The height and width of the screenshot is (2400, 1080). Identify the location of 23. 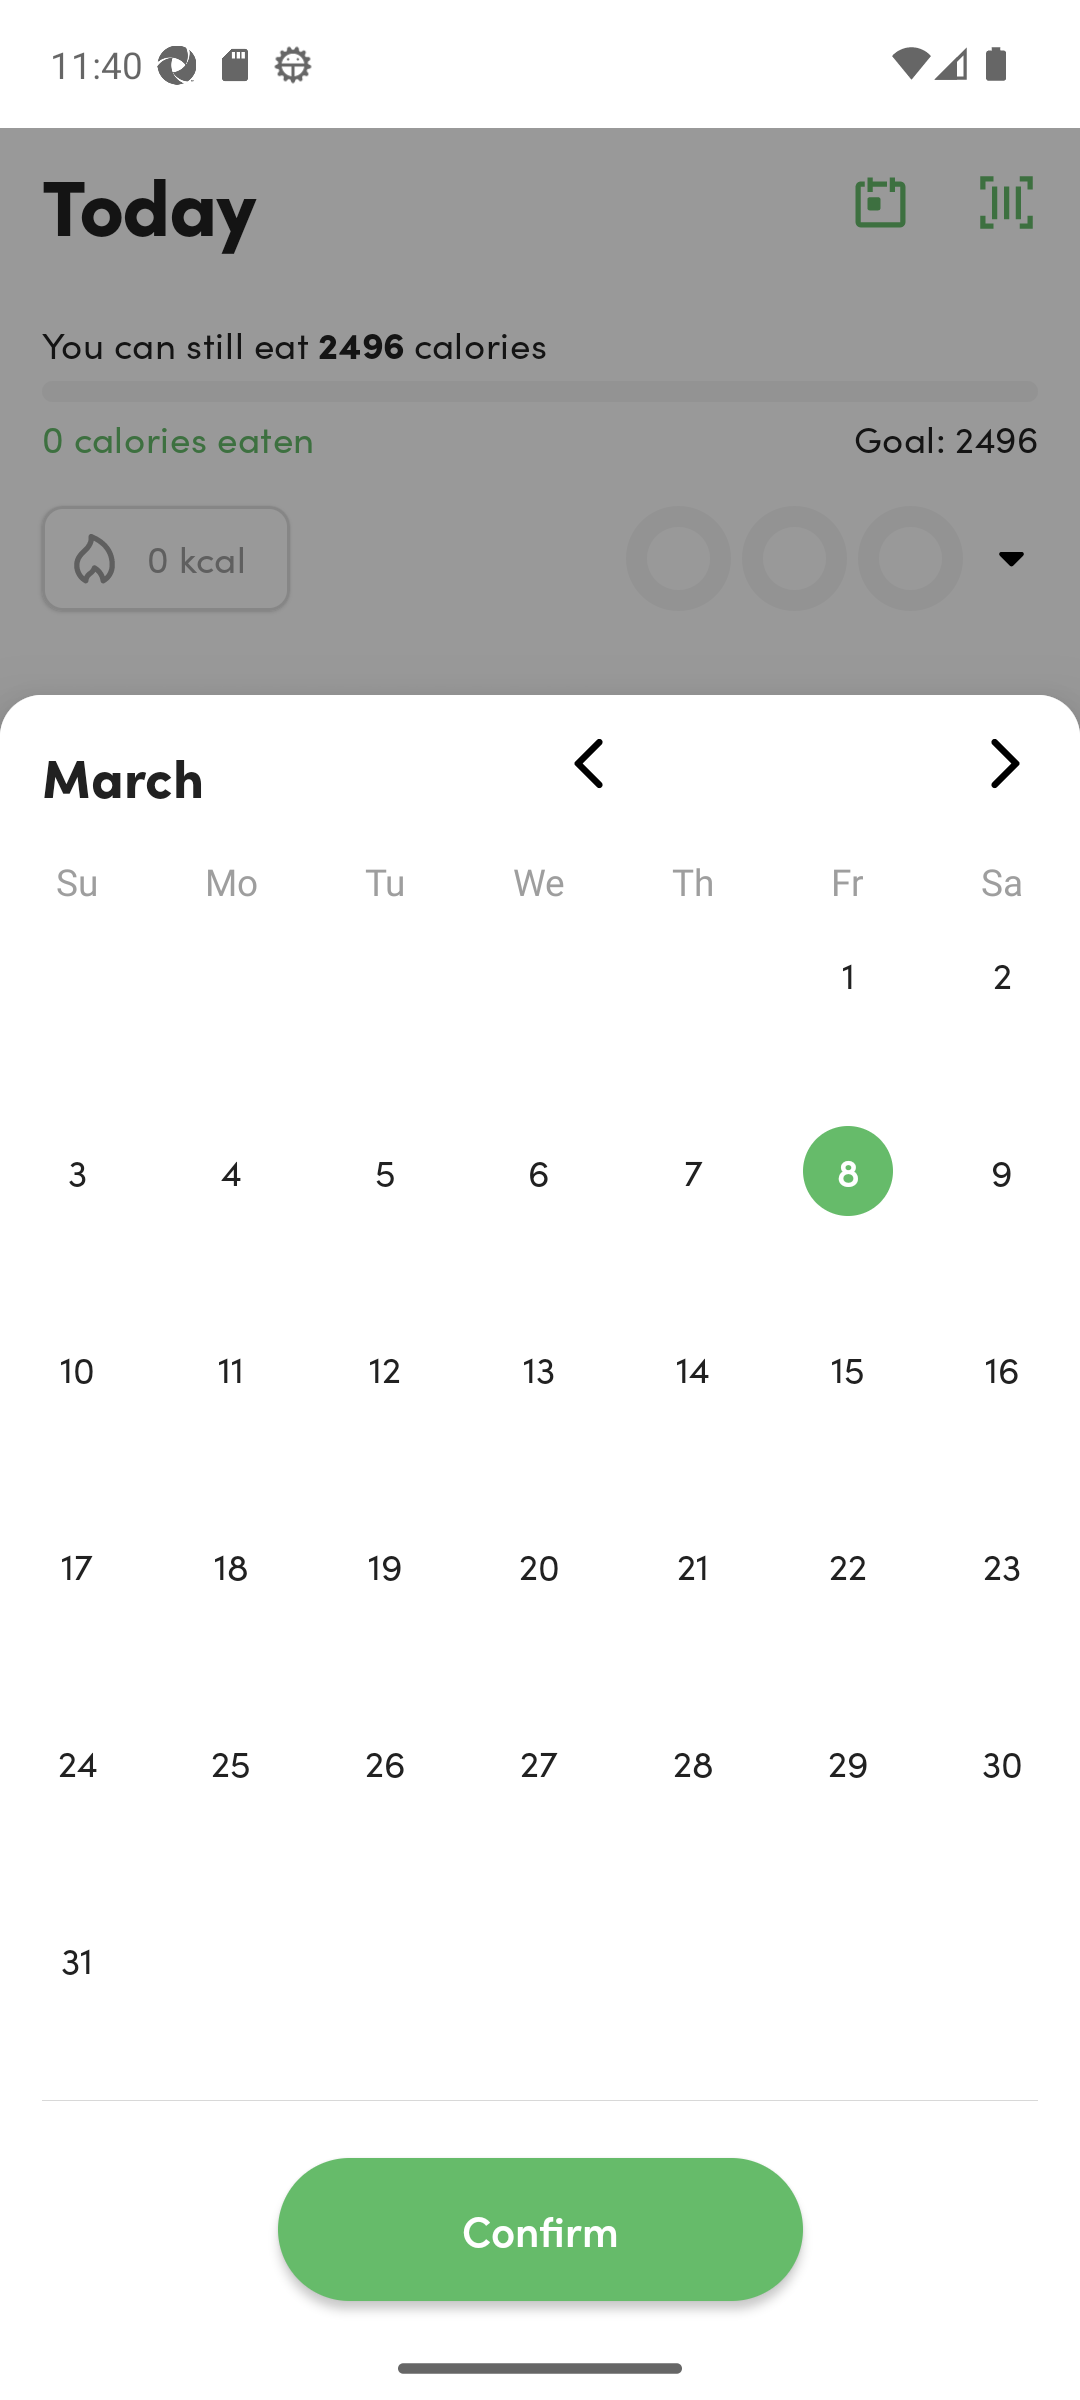
(1002, 1608).